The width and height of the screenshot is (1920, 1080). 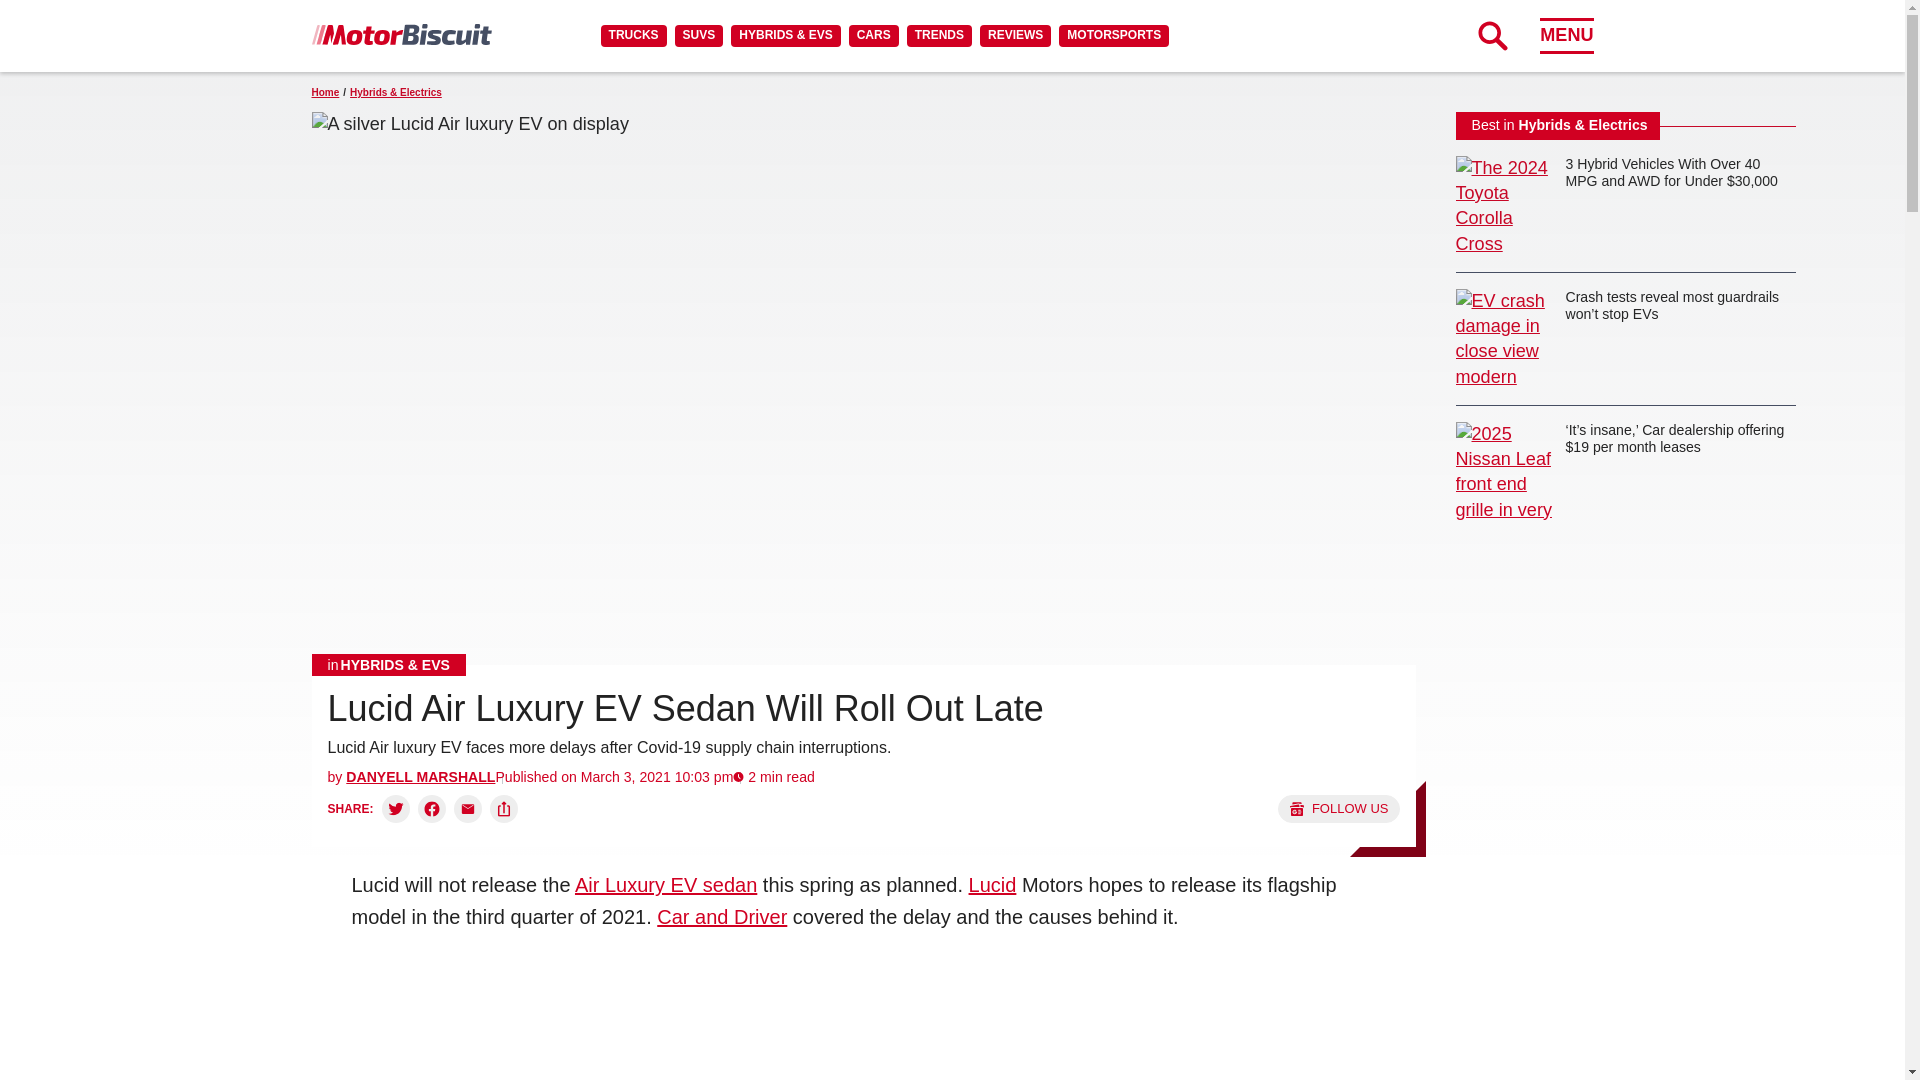 What do you see at coordinates (633, 35) in the screenshot?
I see `TRUCKS` at bounding box center [633, 35].